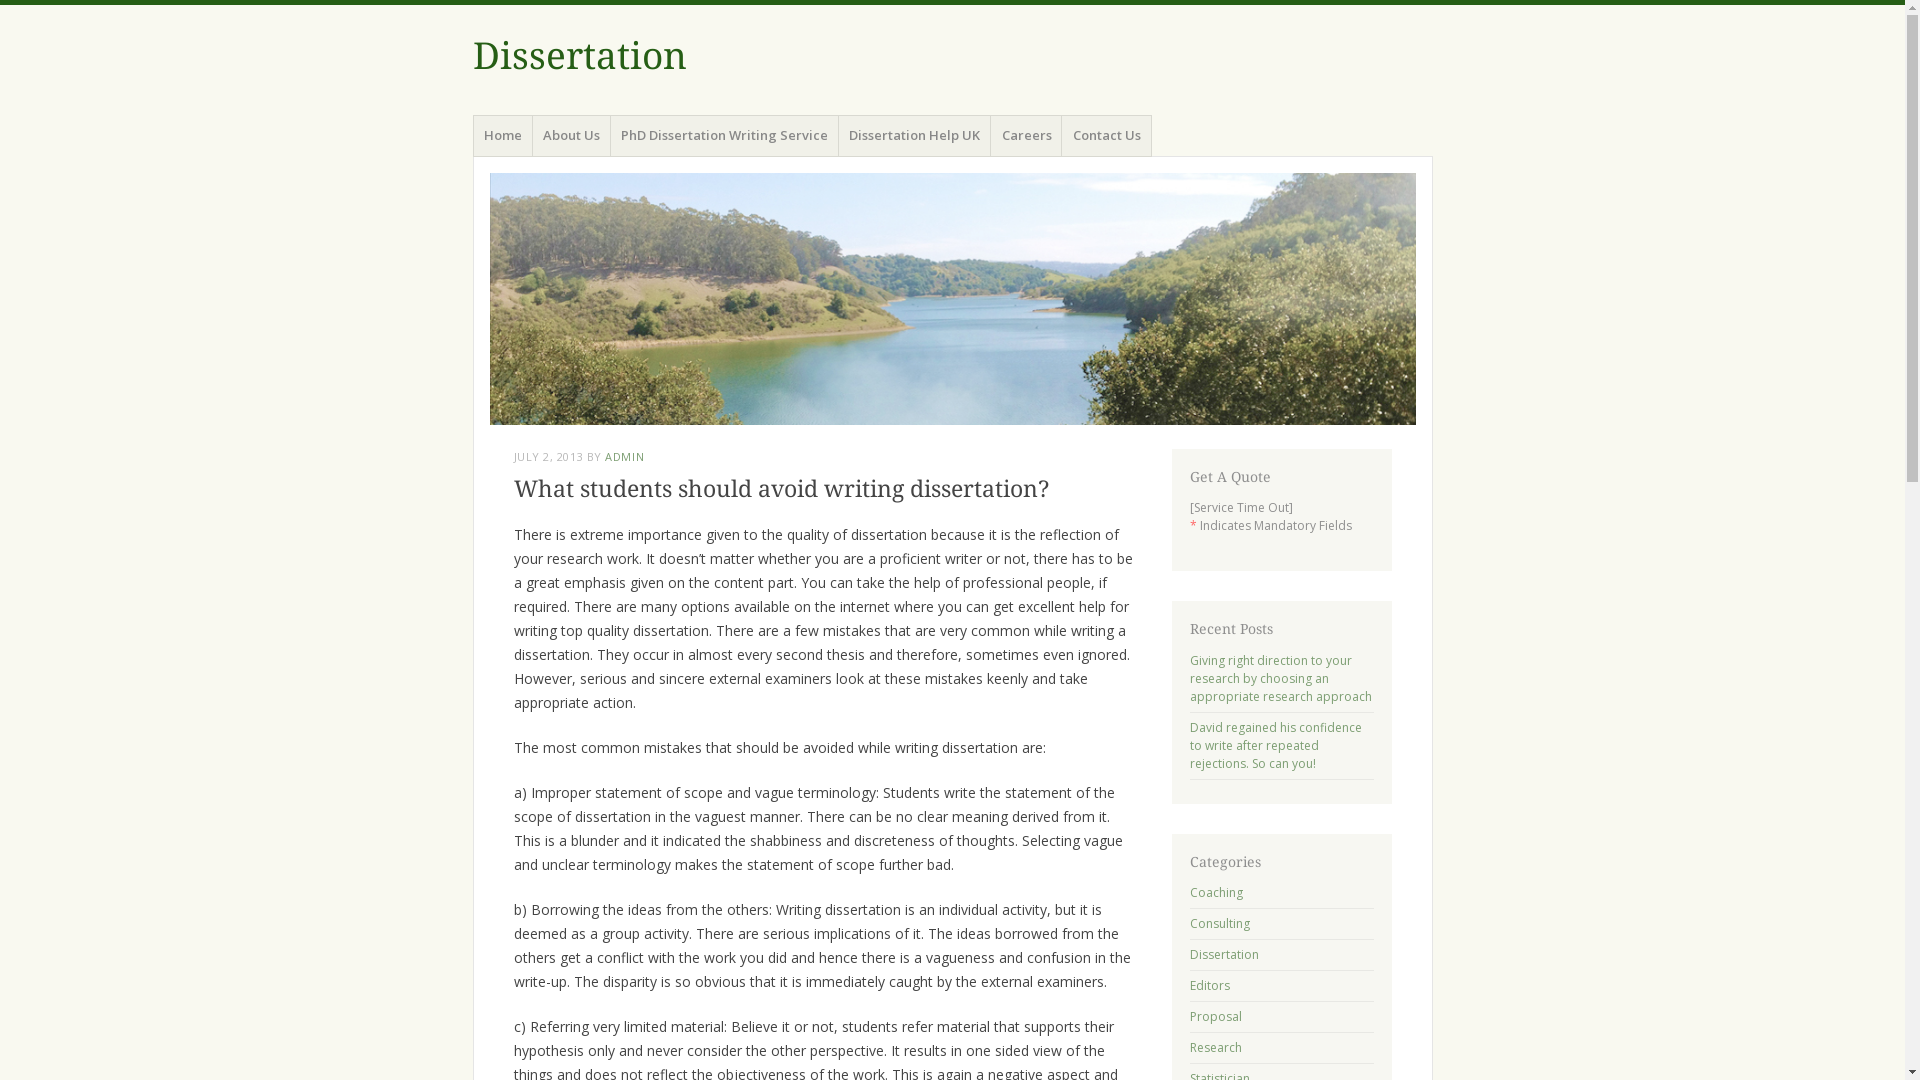  I want to click on Dissertation, so click(952, 299).